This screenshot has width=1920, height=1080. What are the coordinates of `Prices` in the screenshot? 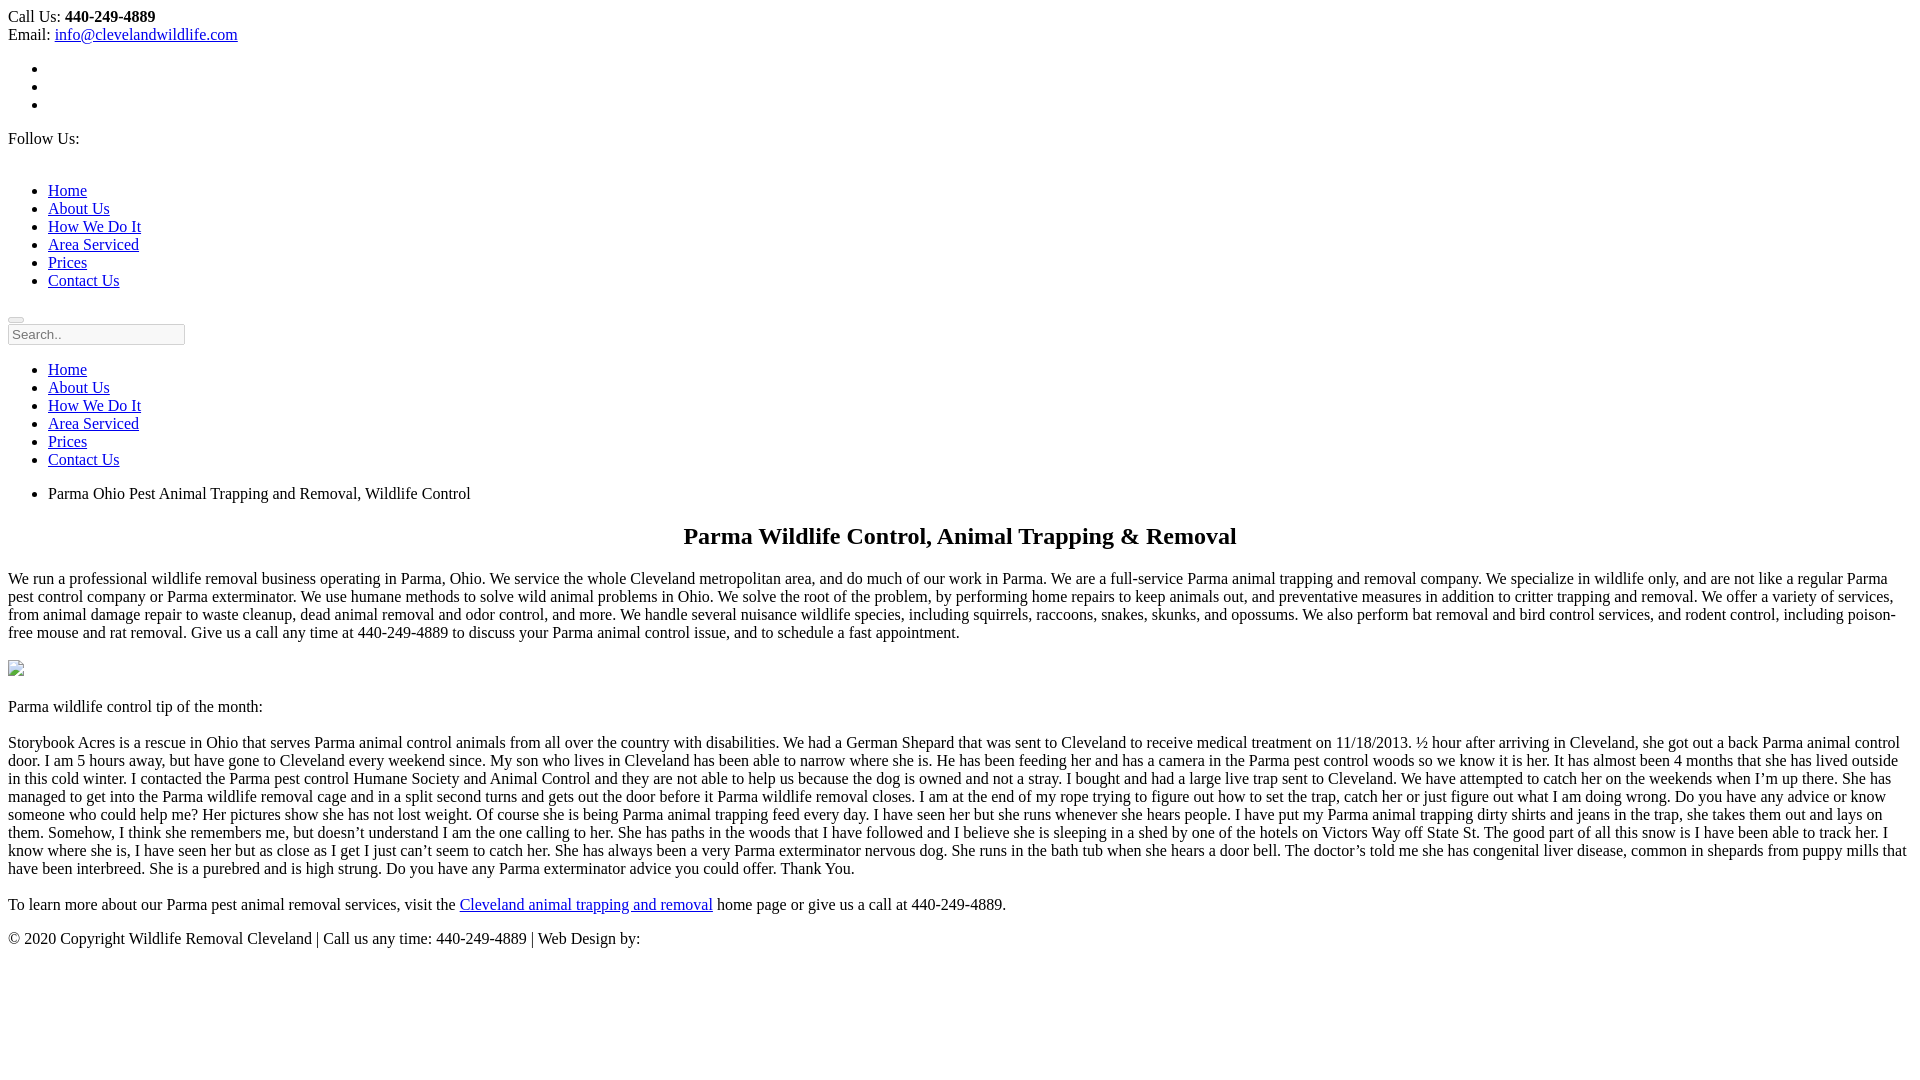 It's located at (67, 442).